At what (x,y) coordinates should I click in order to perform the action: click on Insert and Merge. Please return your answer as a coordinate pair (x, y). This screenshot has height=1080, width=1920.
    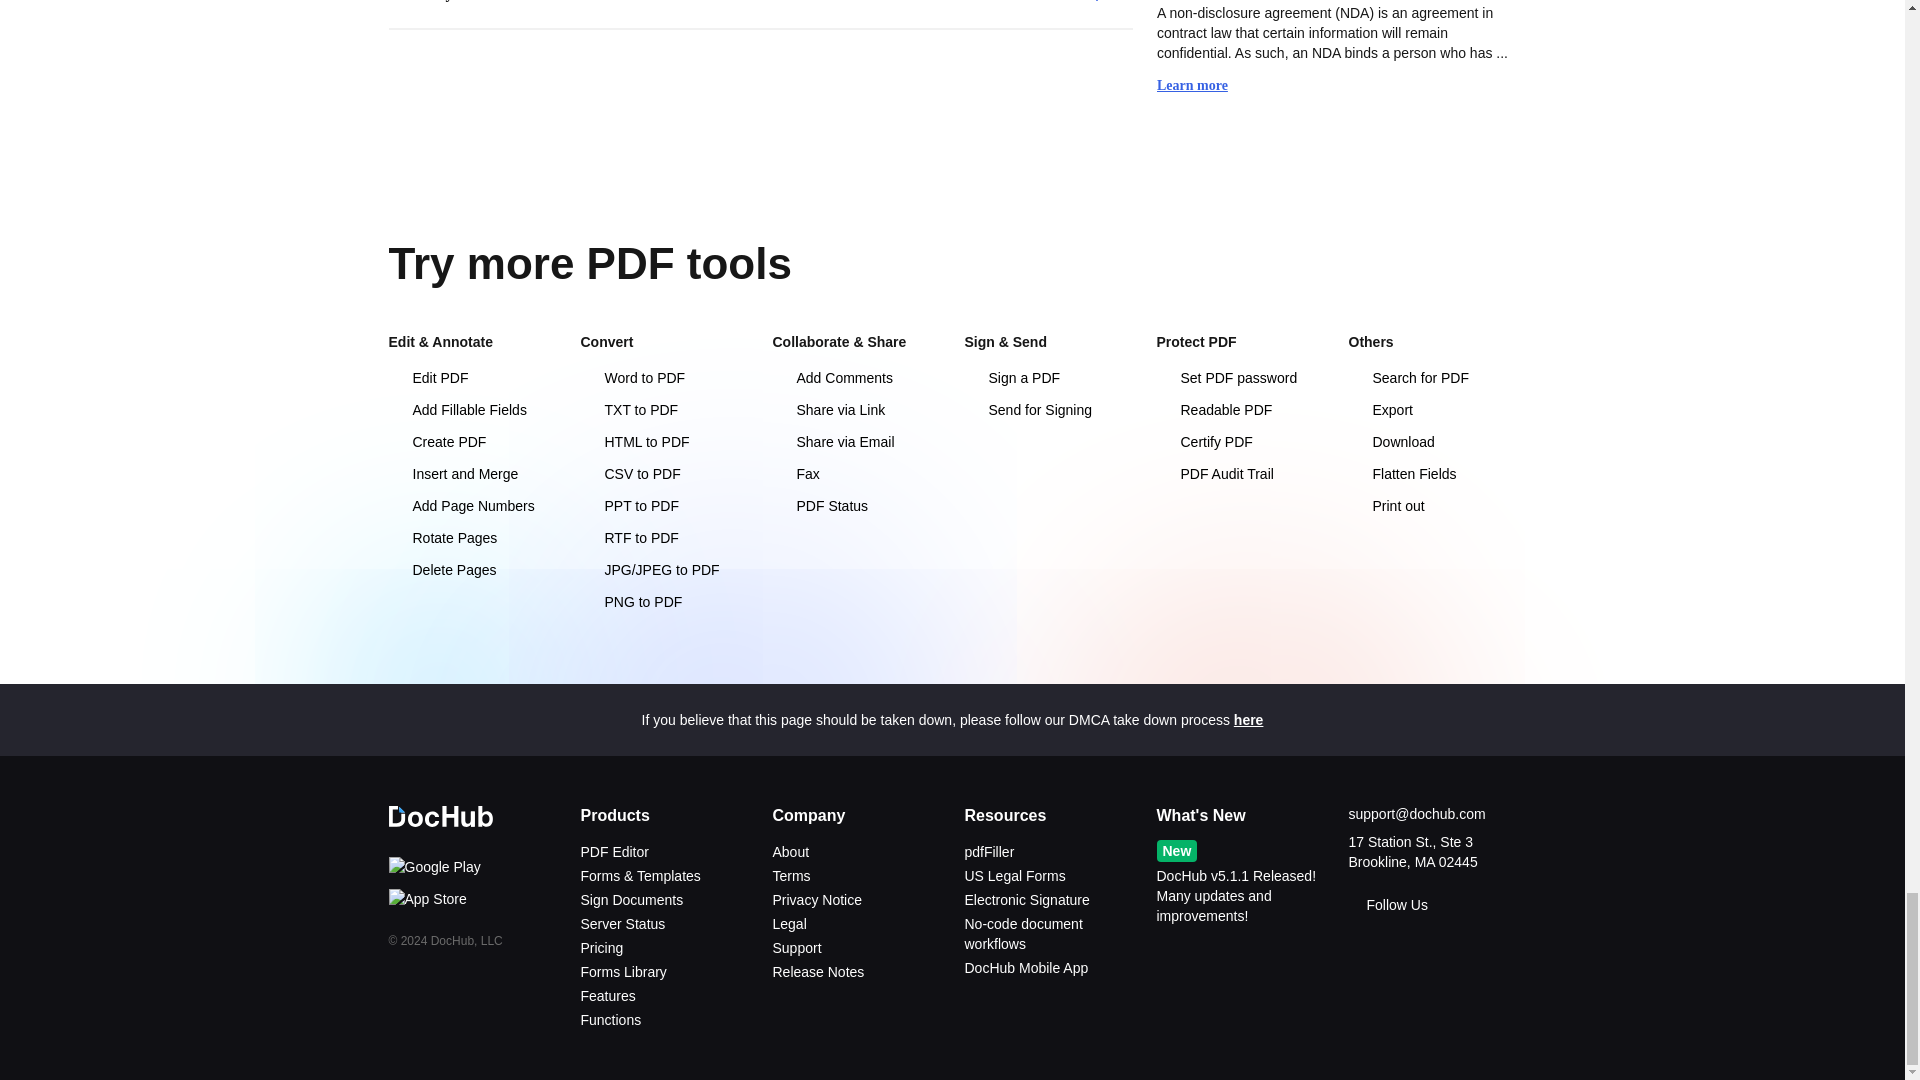
    Looking at the image, I should click on (472, 474).